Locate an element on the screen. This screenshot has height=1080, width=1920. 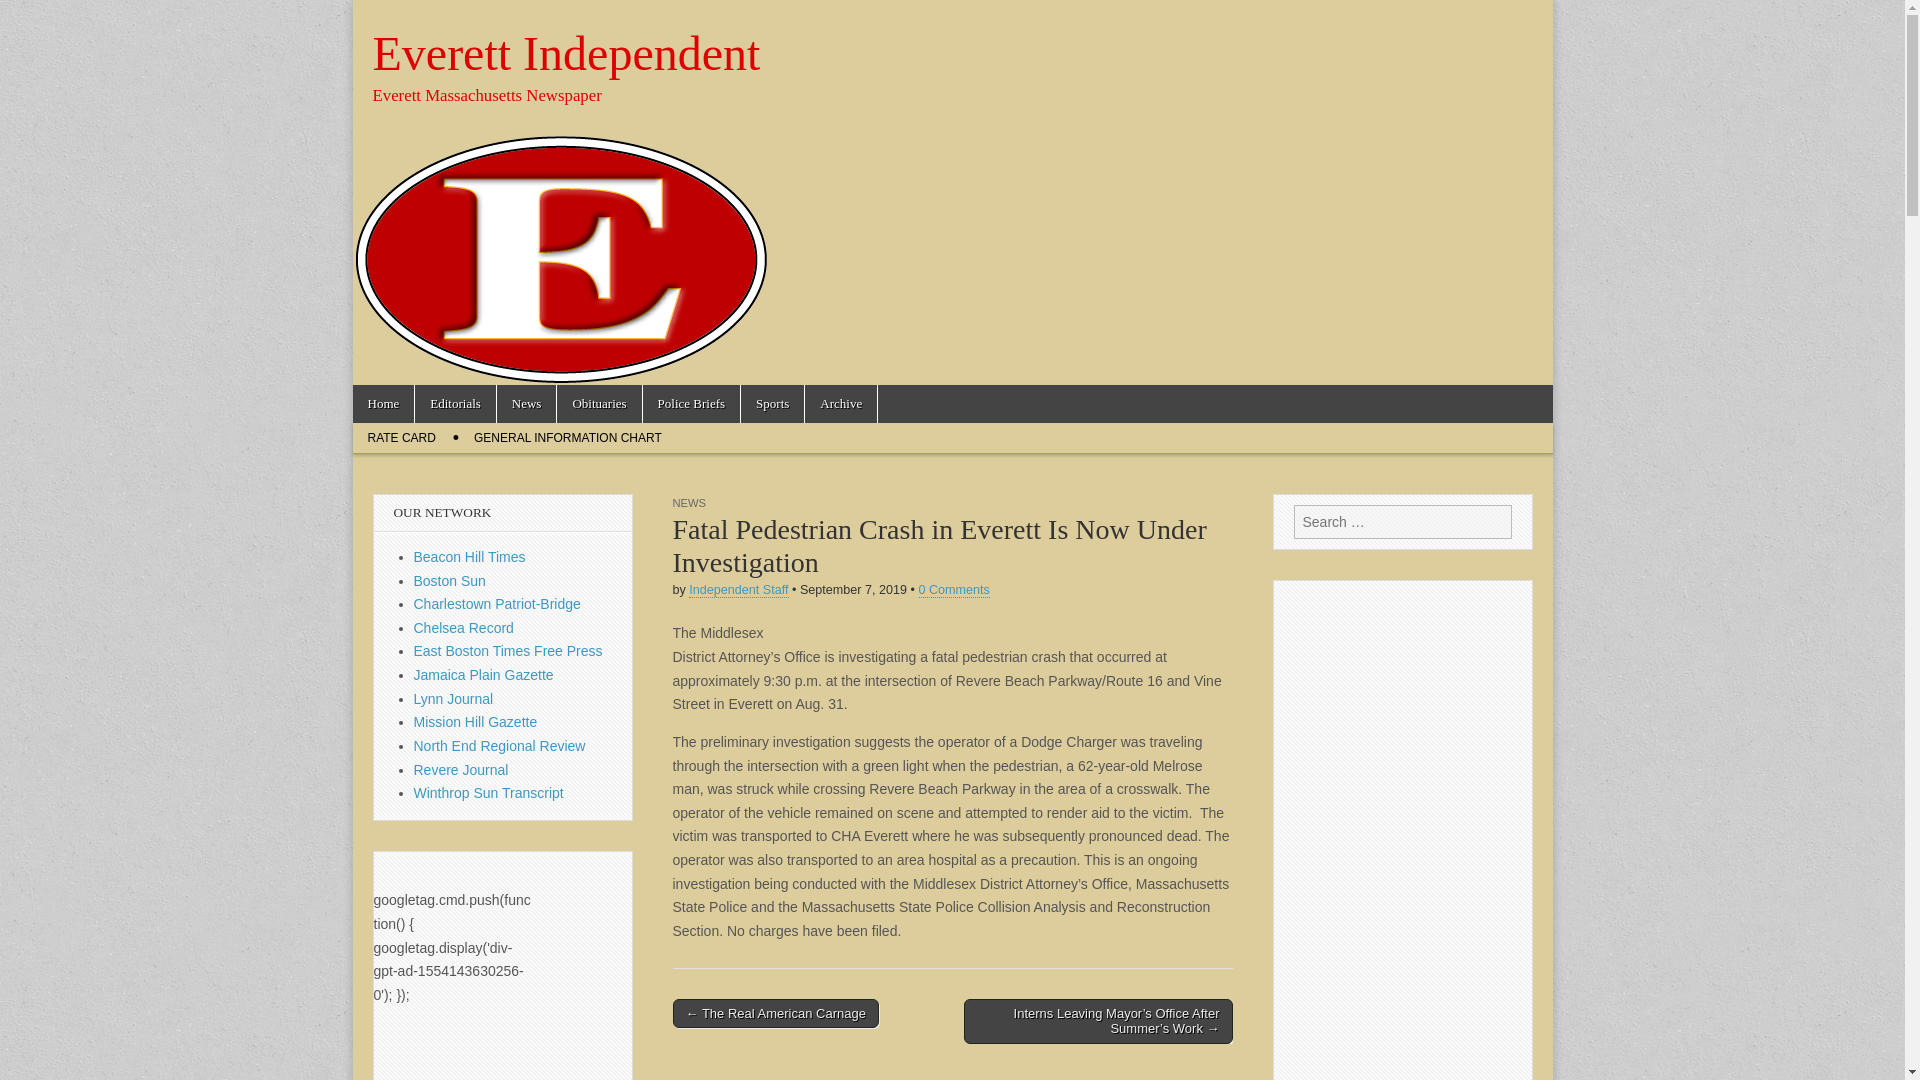
Police Briefs is located at coordinates (692, 404).